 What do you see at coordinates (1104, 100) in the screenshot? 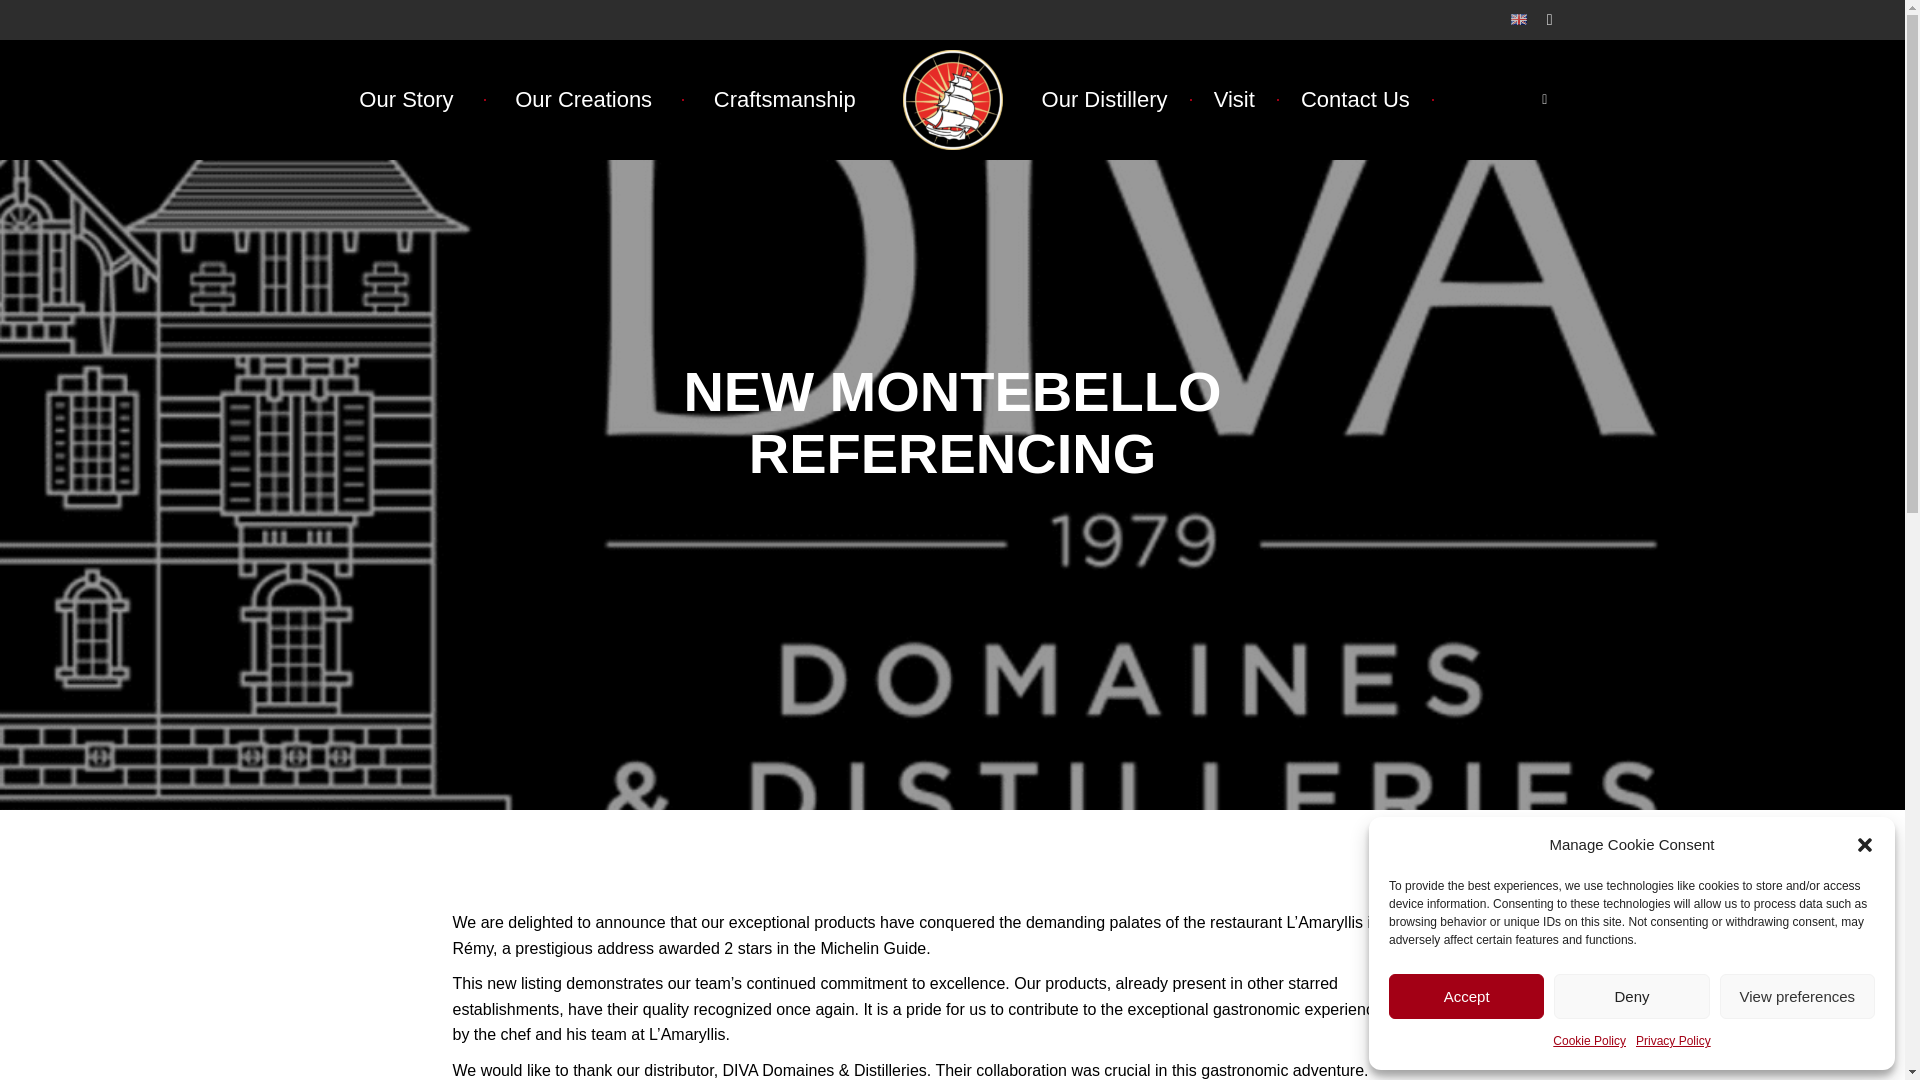
I see `Our Distillery` at bounding box center [1104, 100].